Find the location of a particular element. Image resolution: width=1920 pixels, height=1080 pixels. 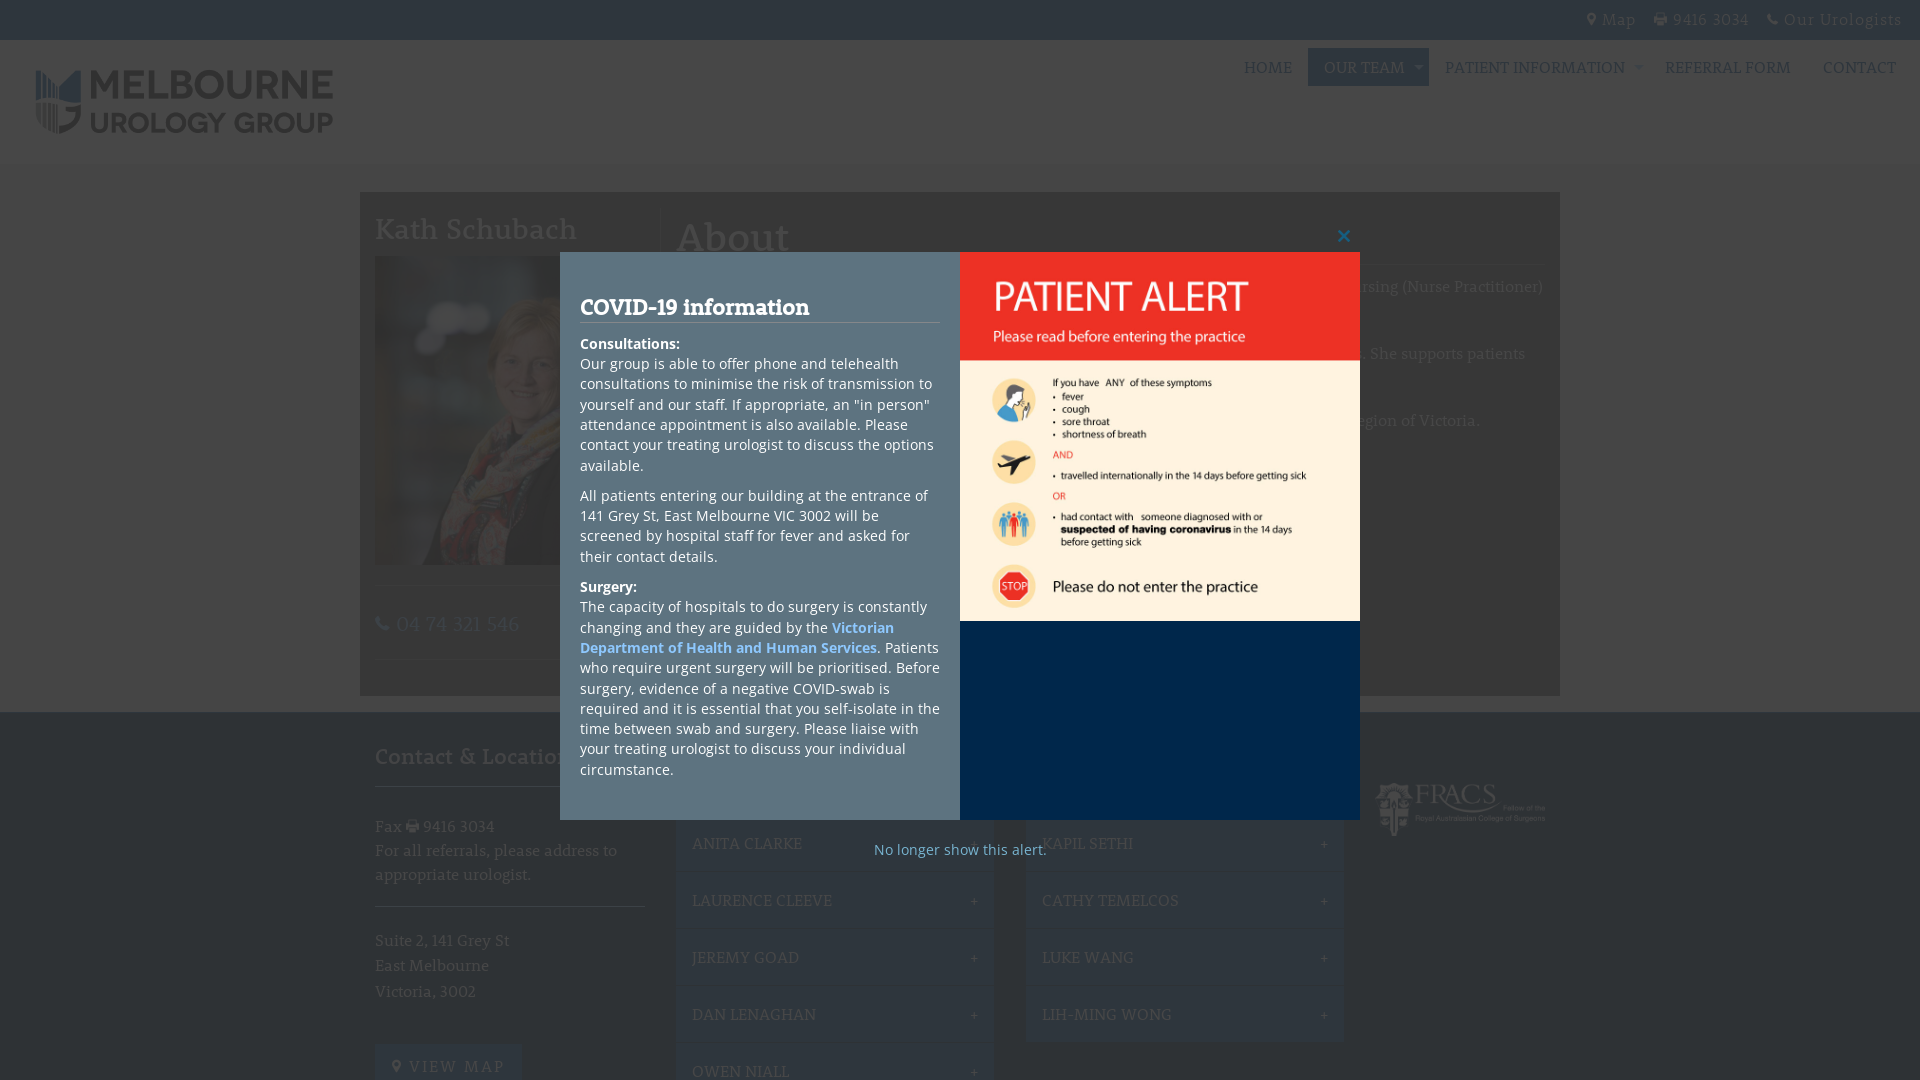

Victorian Department of Health and Human Services is located at coordinates (737, 638).